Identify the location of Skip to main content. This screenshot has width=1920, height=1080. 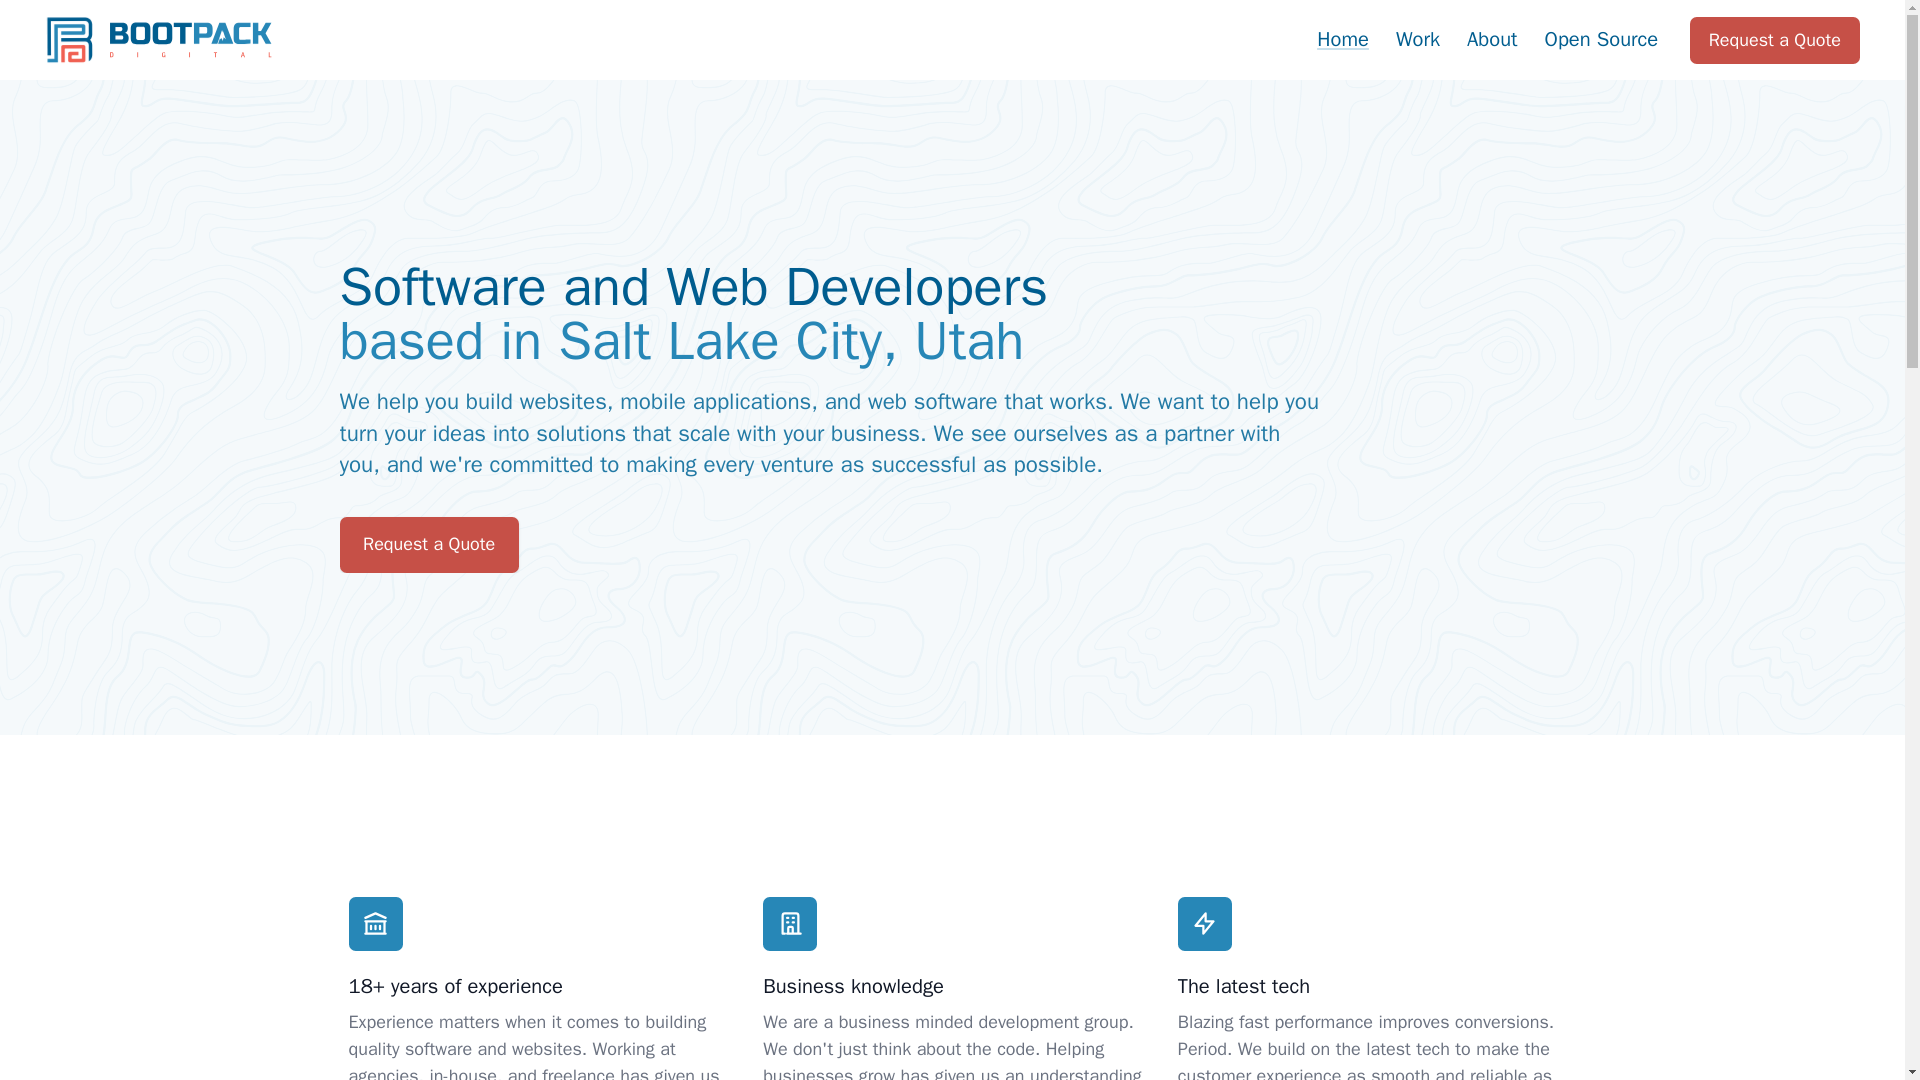
(98, 20).